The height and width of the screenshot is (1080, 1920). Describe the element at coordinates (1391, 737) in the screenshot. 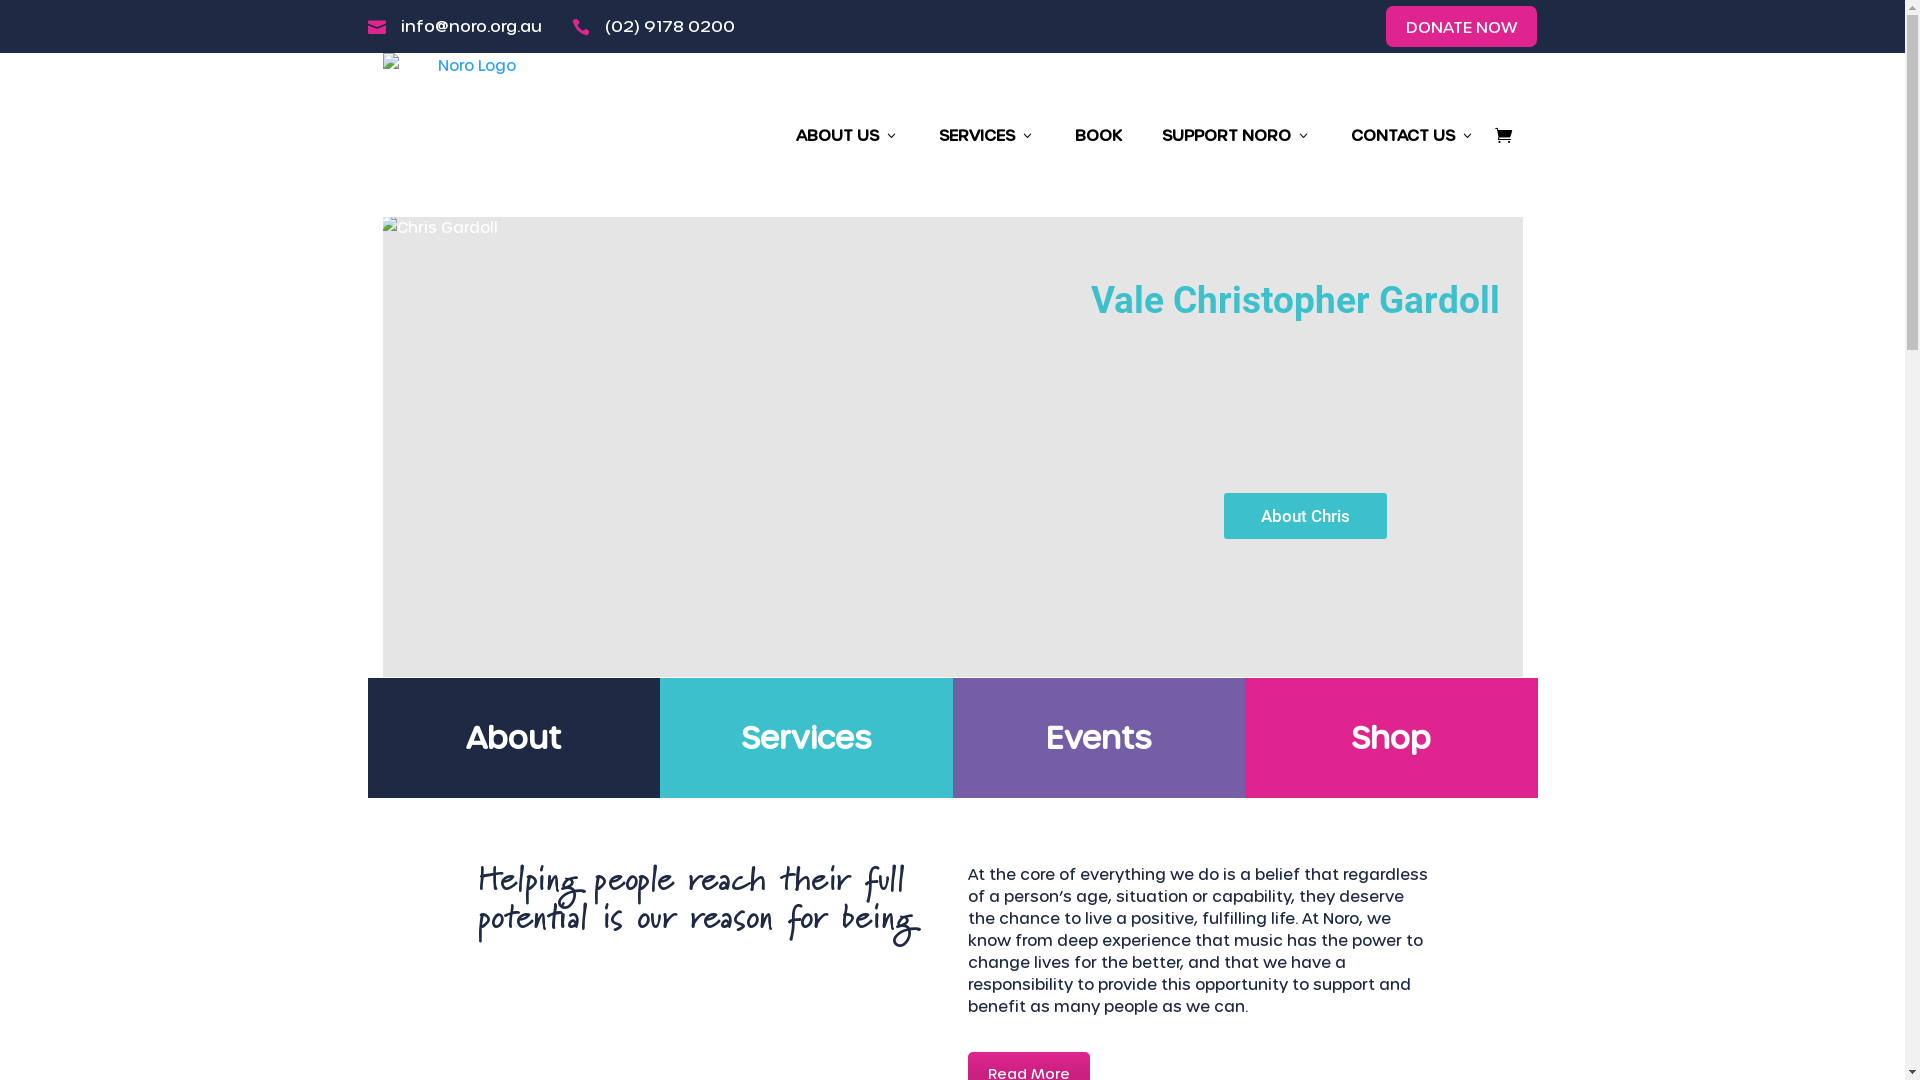

I see `Shop` at that location.